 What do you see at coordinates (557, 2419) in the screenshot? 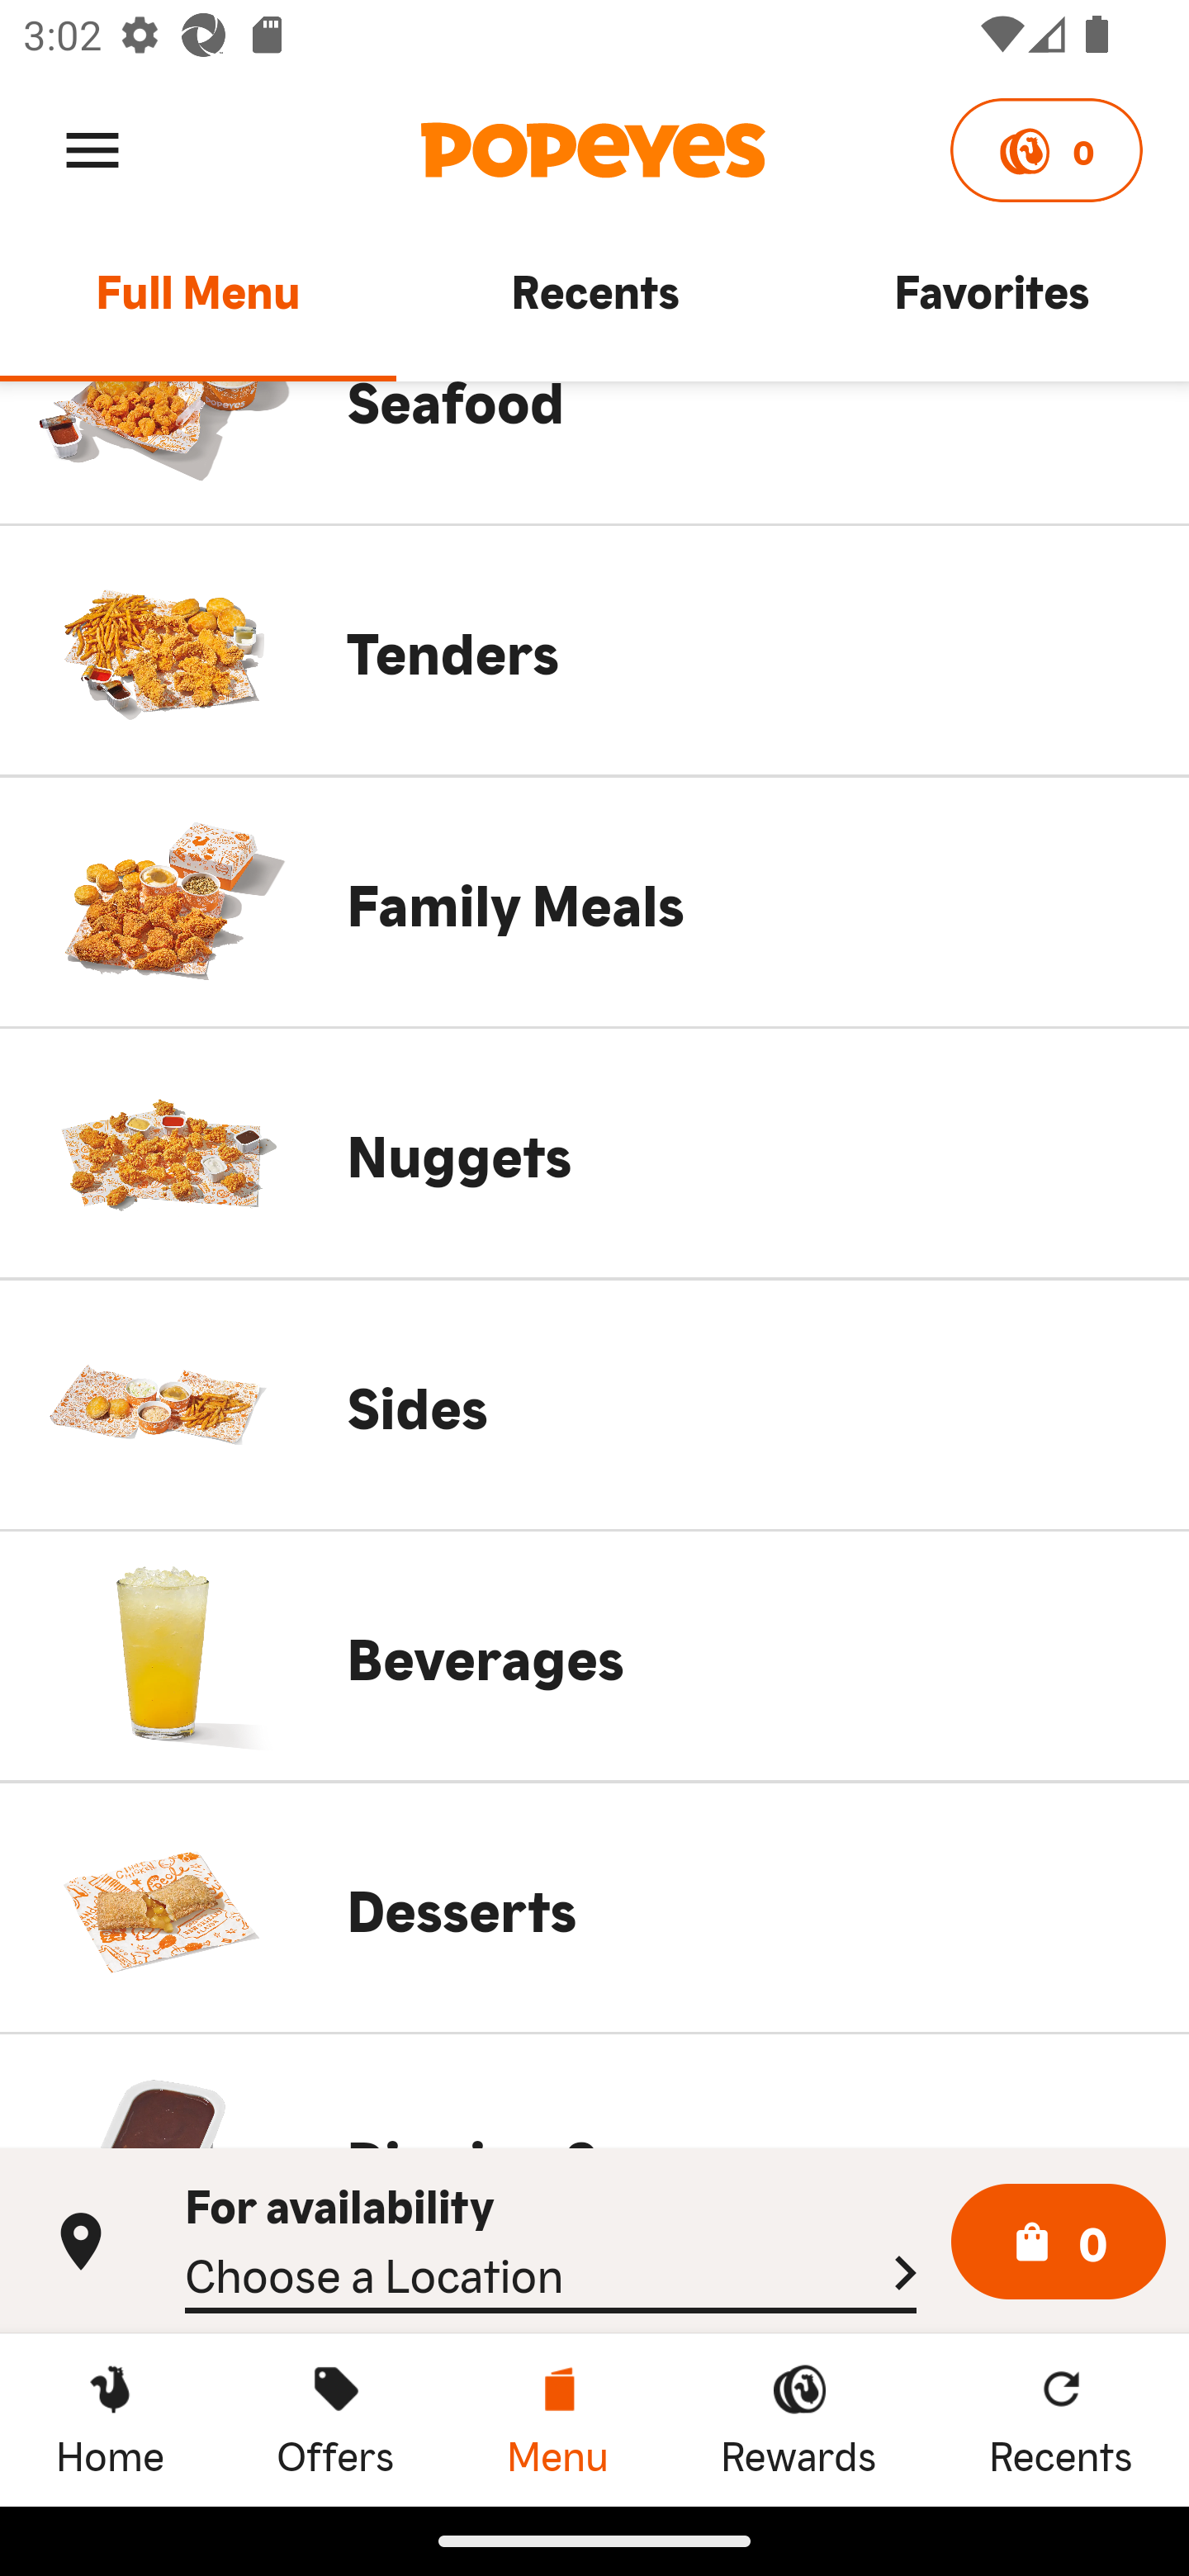
I see `Menu, current page Menu Menu, current page` at bounding box center [557, 2419].